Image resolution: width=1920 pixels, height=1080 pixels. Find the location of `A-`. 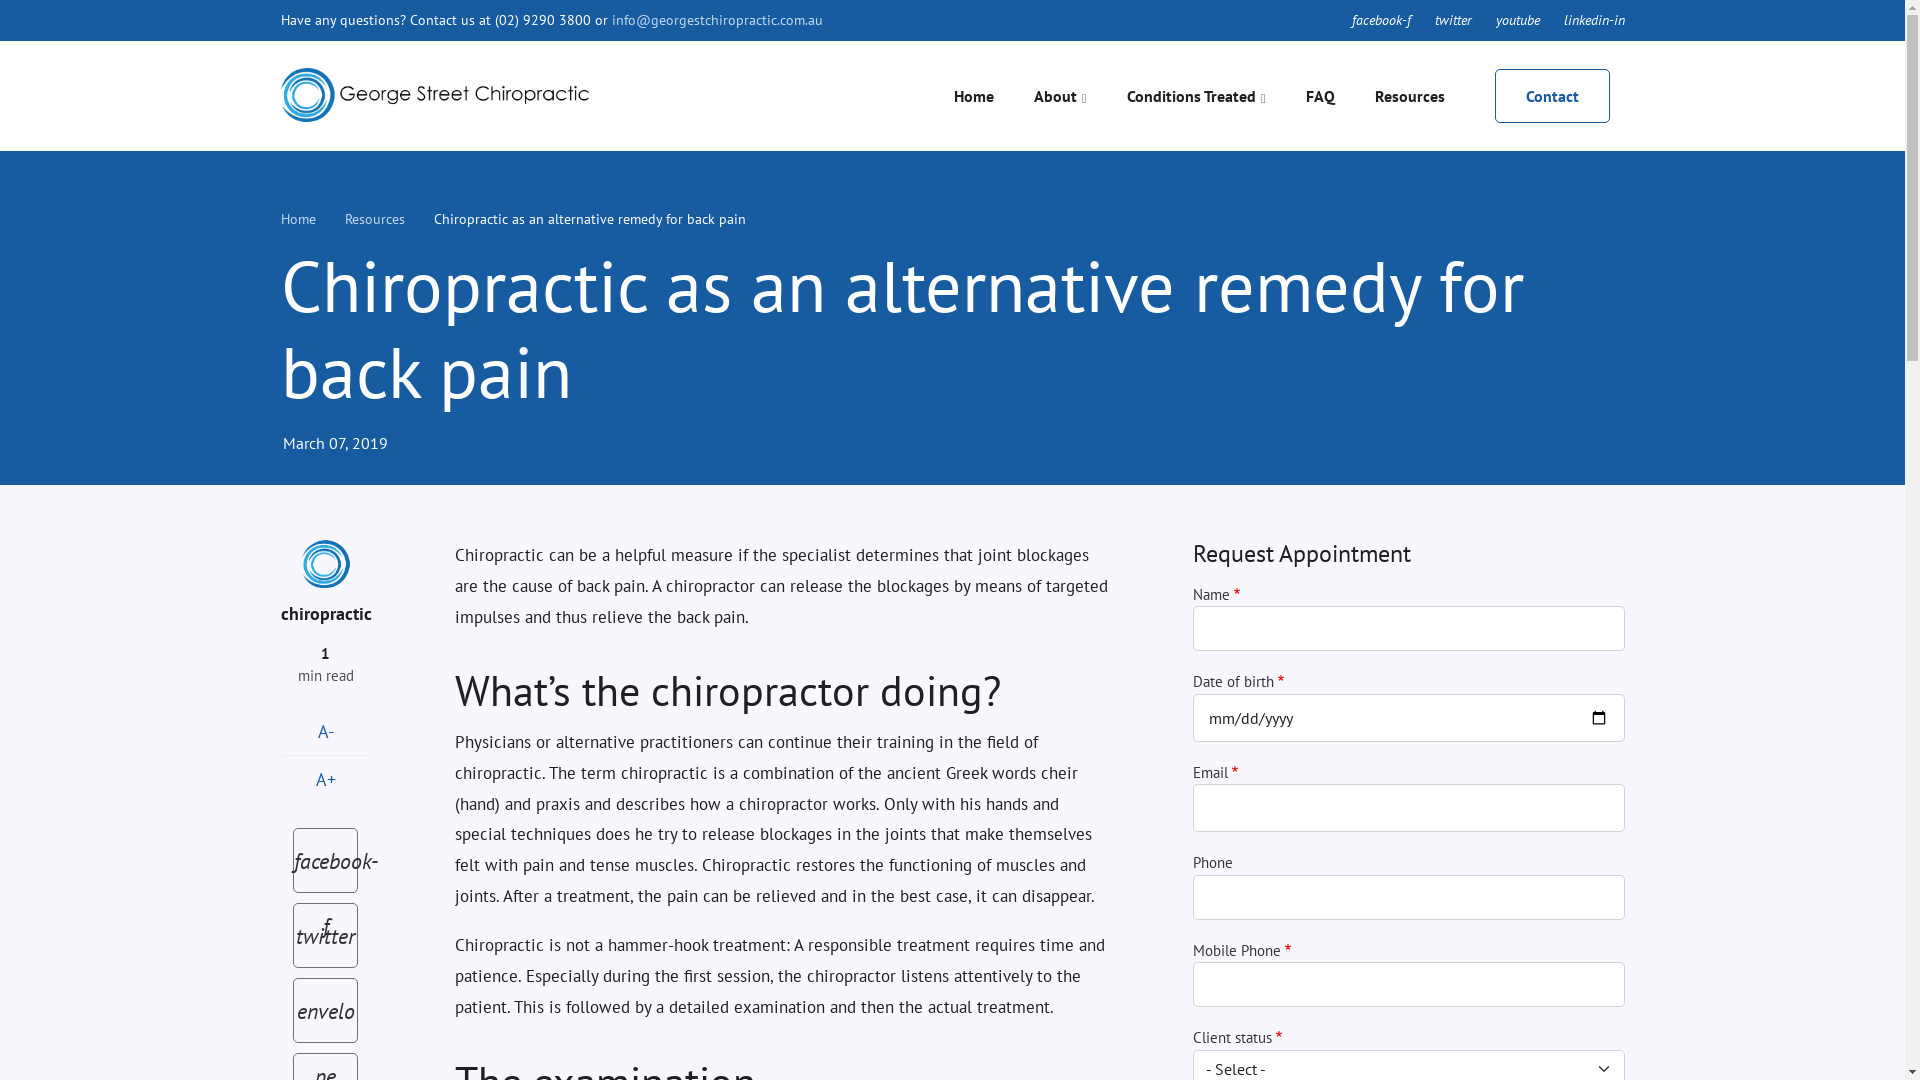

A- is located at coordinates (325, 732).